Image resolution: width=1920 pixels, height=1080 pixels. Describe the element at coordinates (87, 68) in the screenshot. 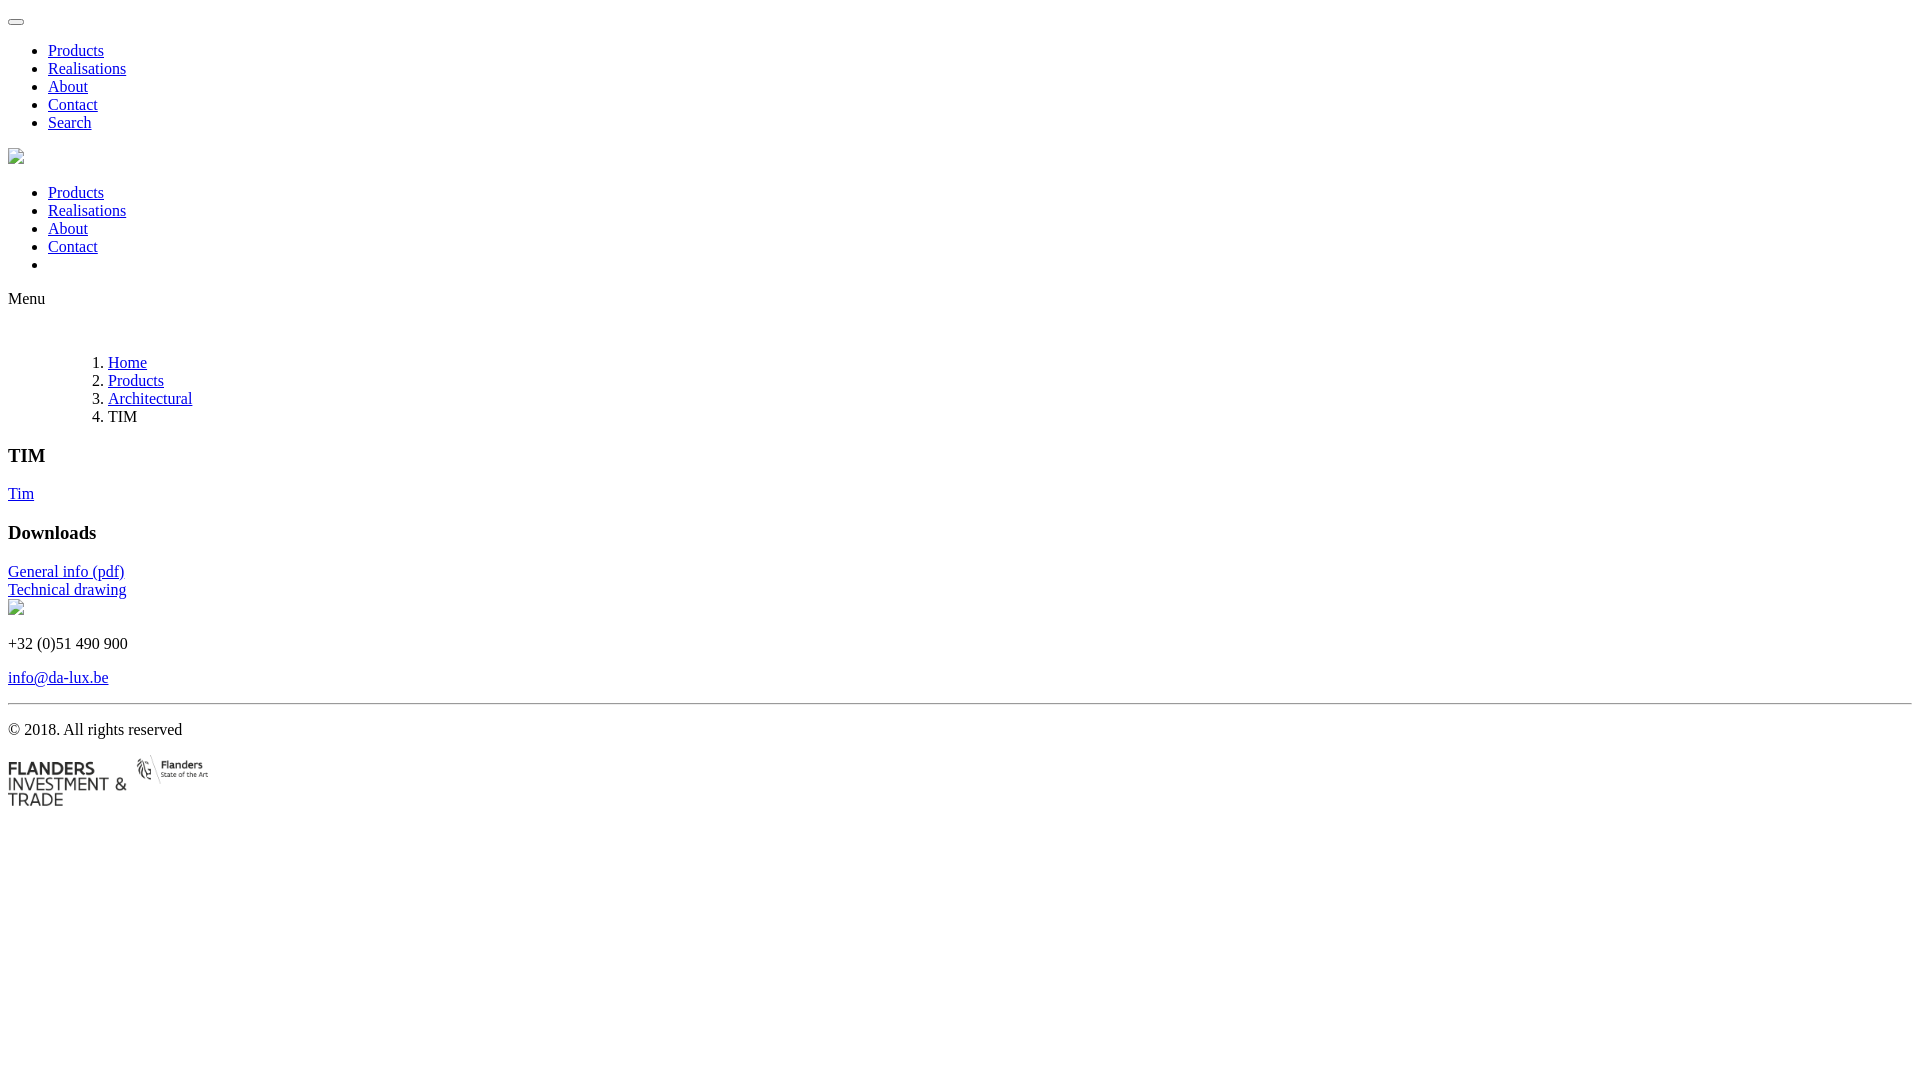

I see `Realisations` at that location.